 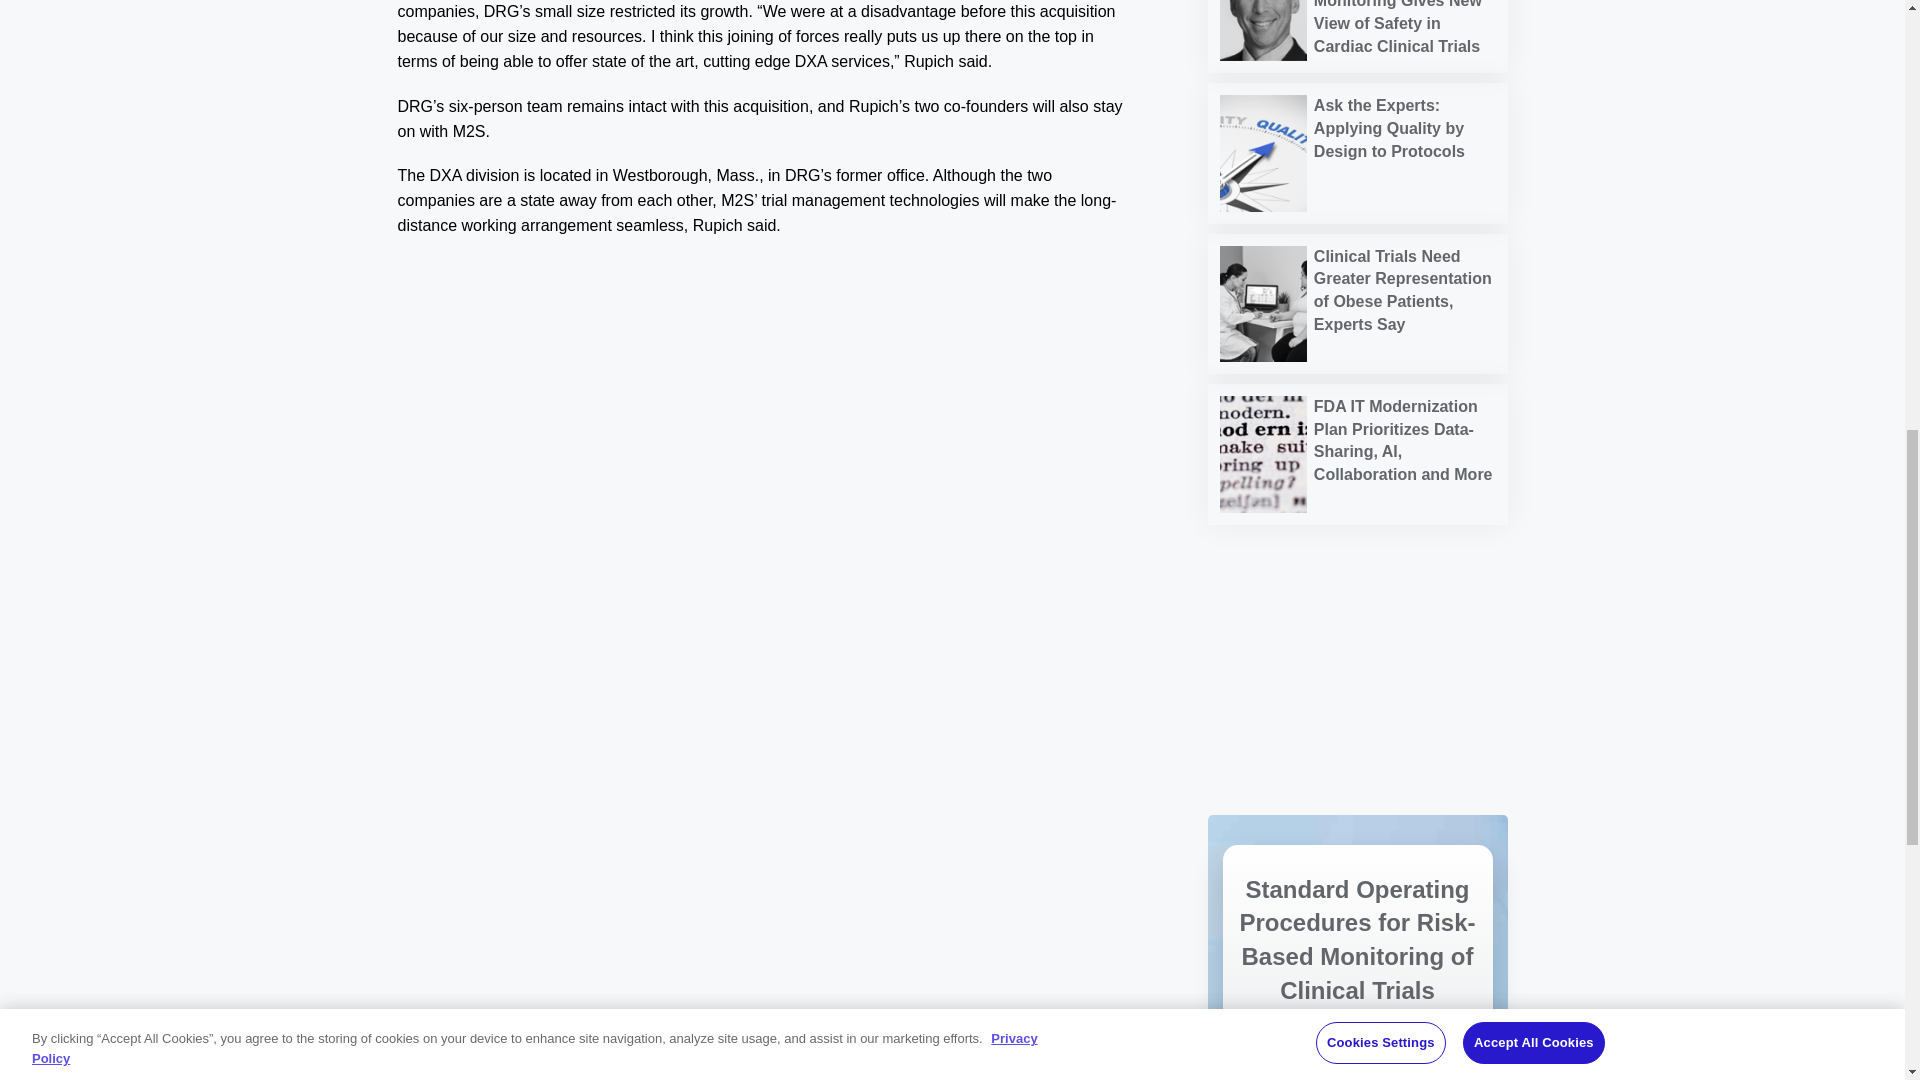 What do you see at coordinates (1357, 734) in the screenshot?
I see `3rd party ad content` at bounding box center [1357, 734].